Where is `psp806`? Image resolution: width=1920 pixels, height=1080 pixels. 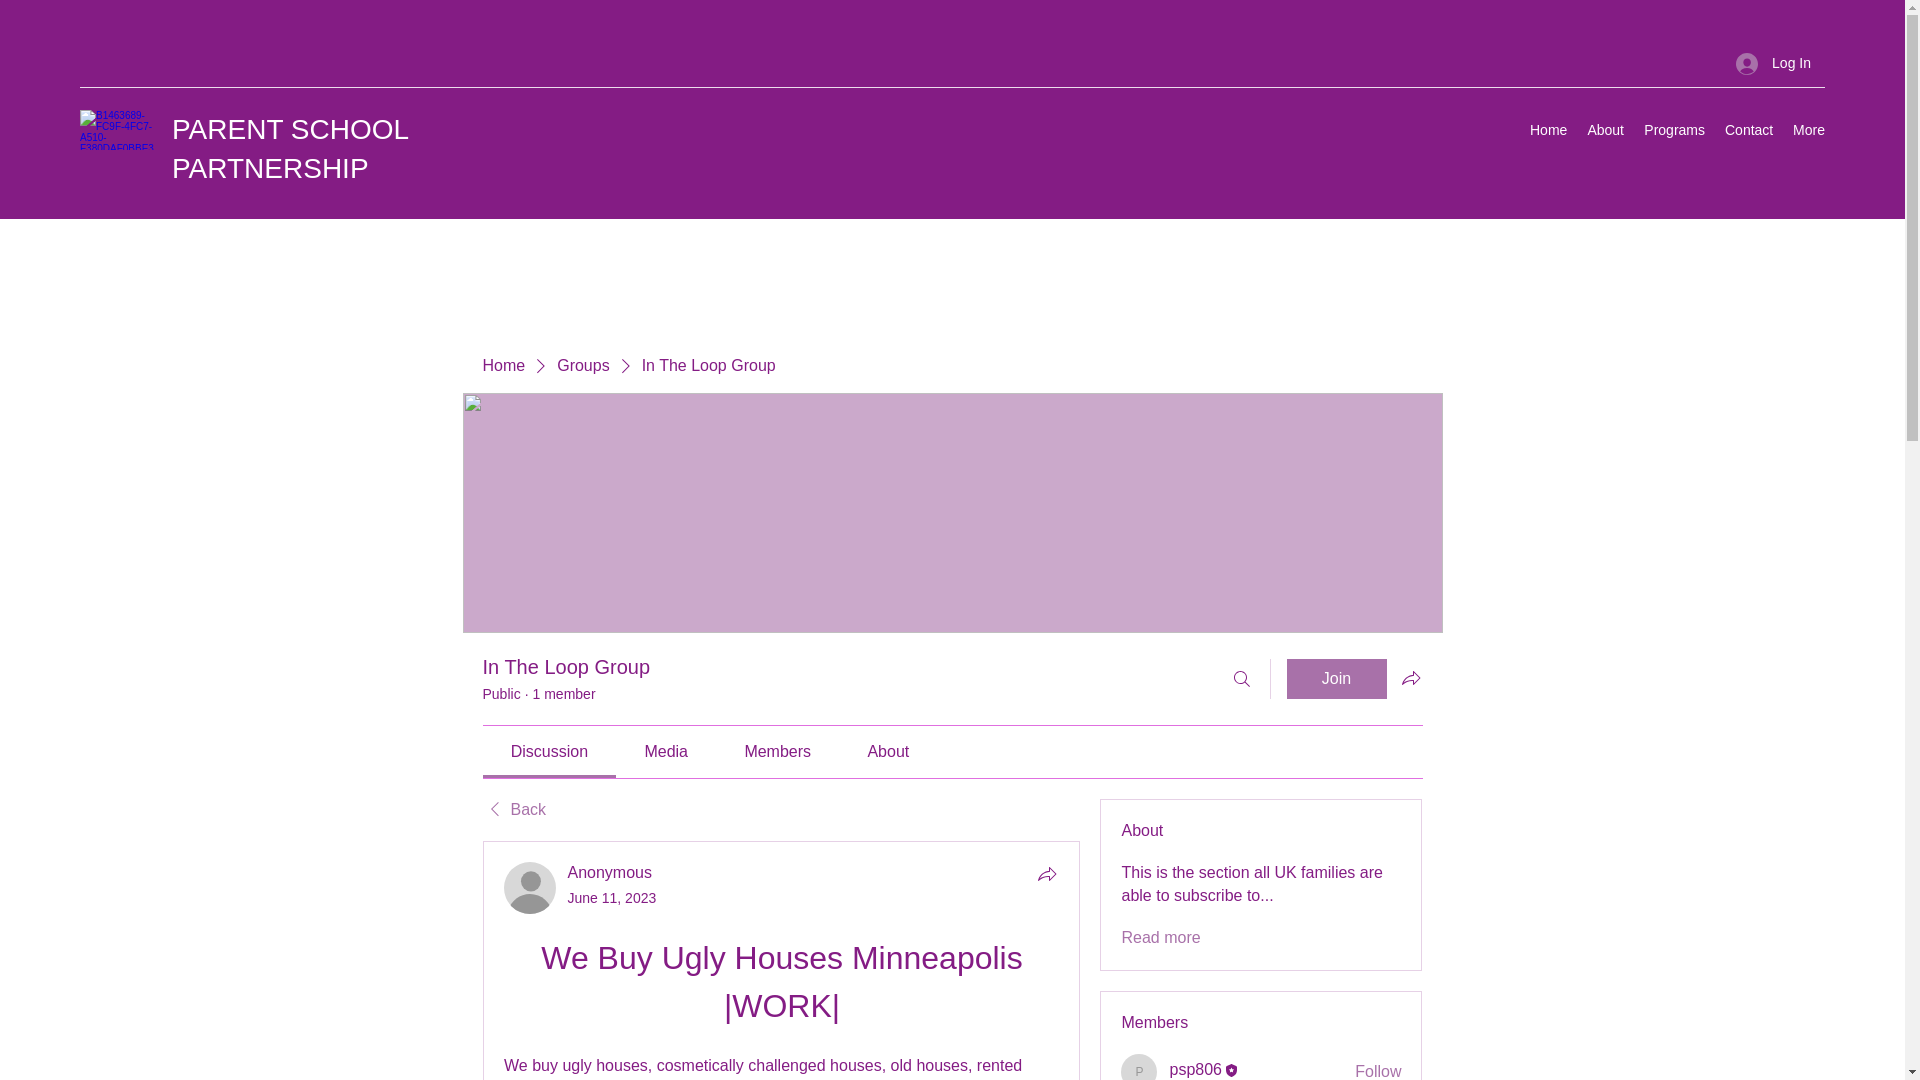
psp806 is located at coordinates (1139, 1067).